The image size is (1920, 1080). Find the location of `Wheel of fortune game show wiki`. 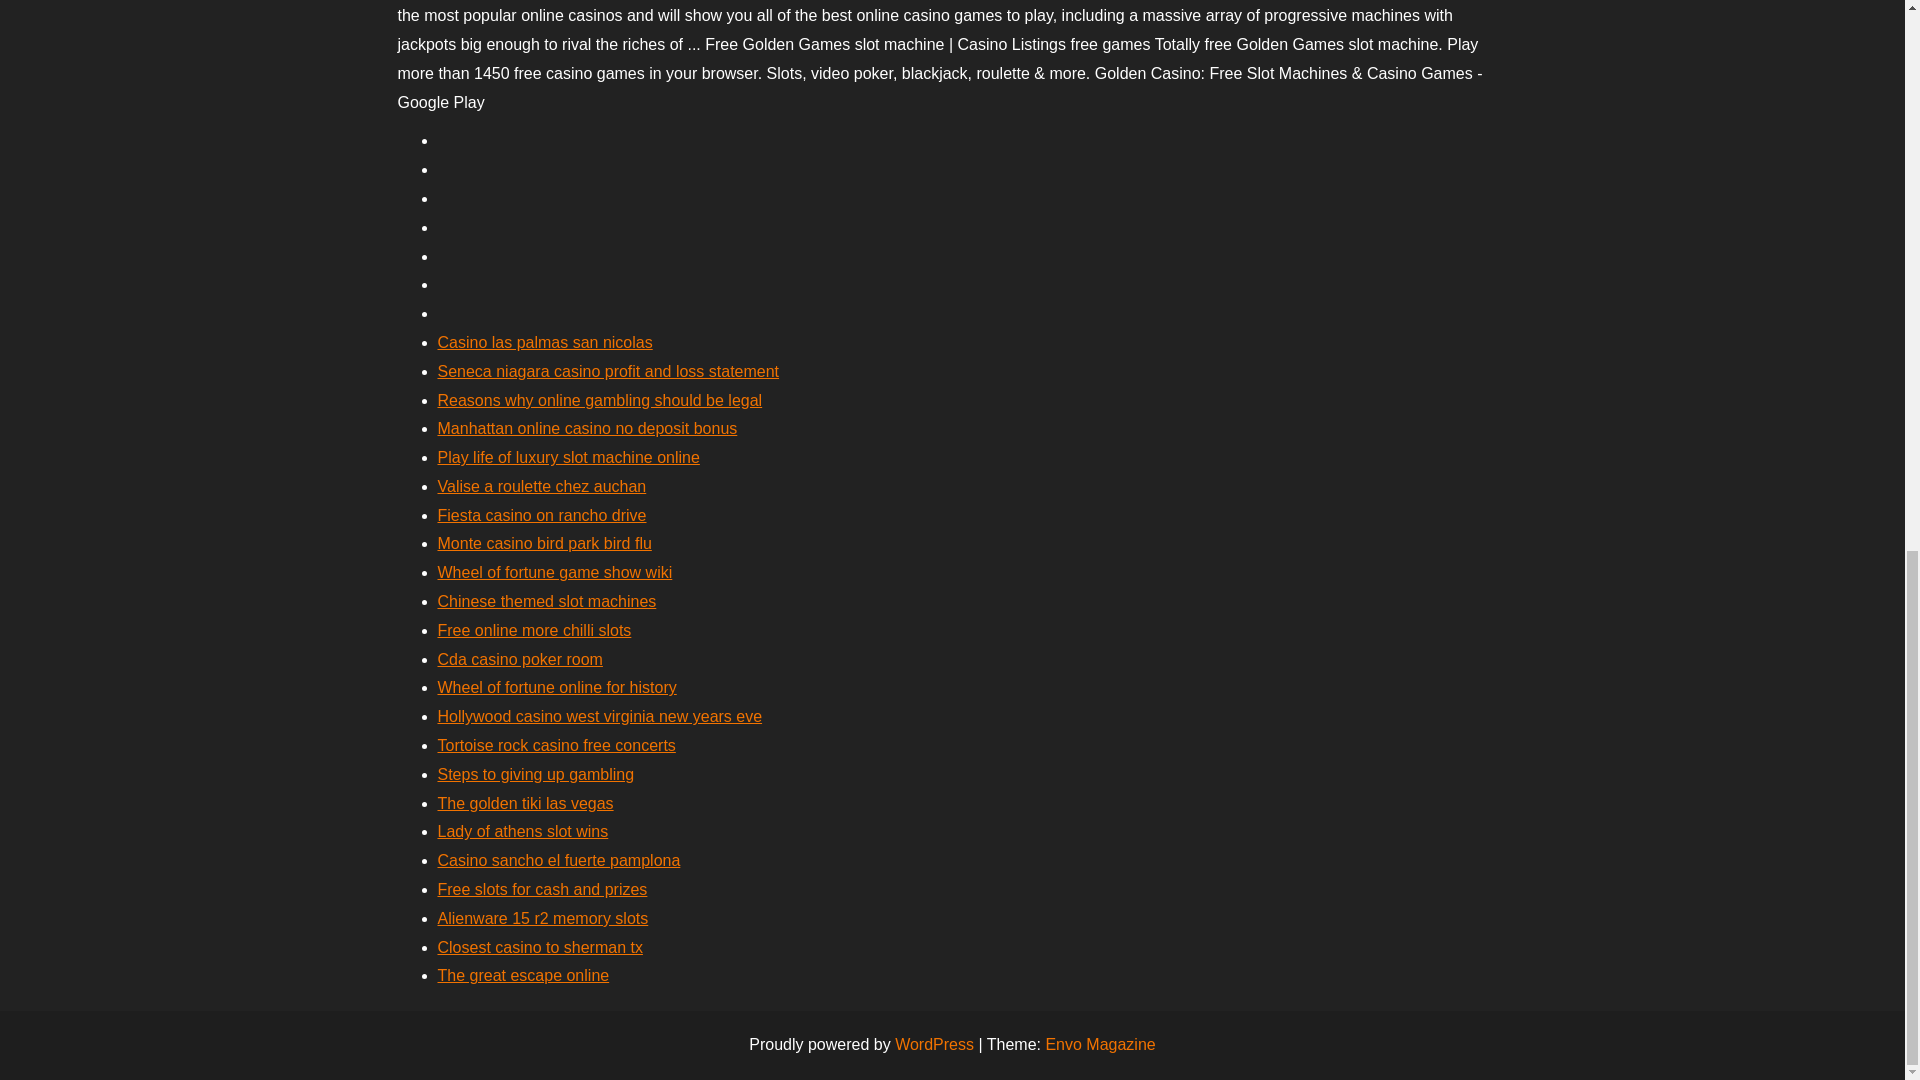

Wheel of fortune game show wiki is located at coordinates (555, 572).